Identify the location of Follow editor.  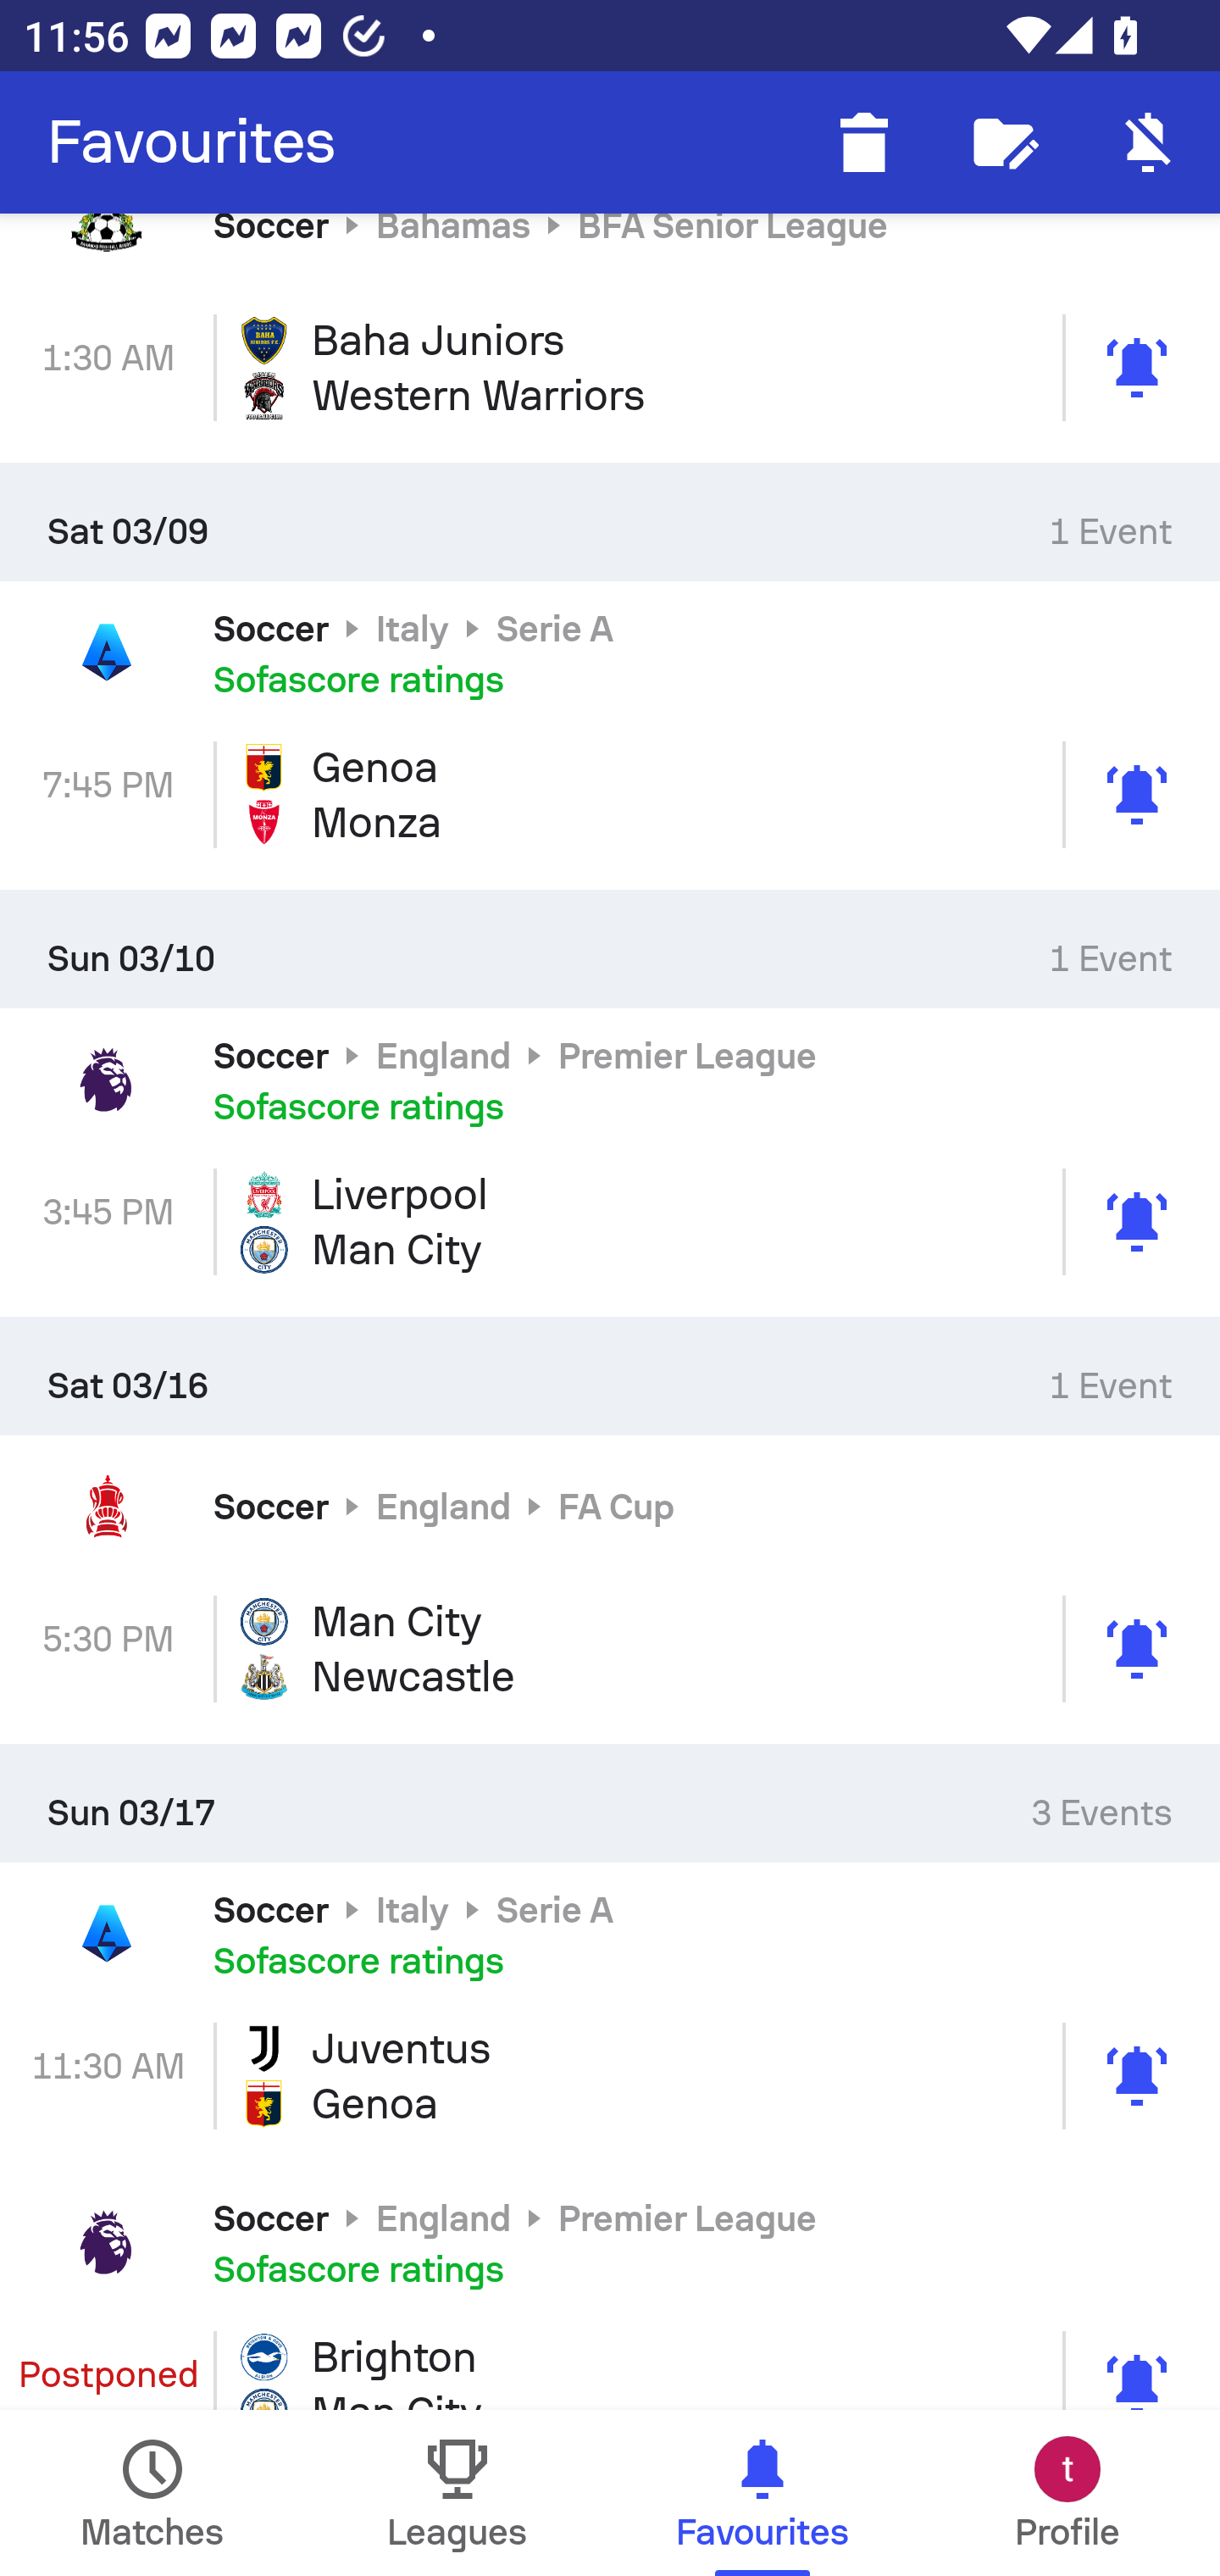
(1006, 142).